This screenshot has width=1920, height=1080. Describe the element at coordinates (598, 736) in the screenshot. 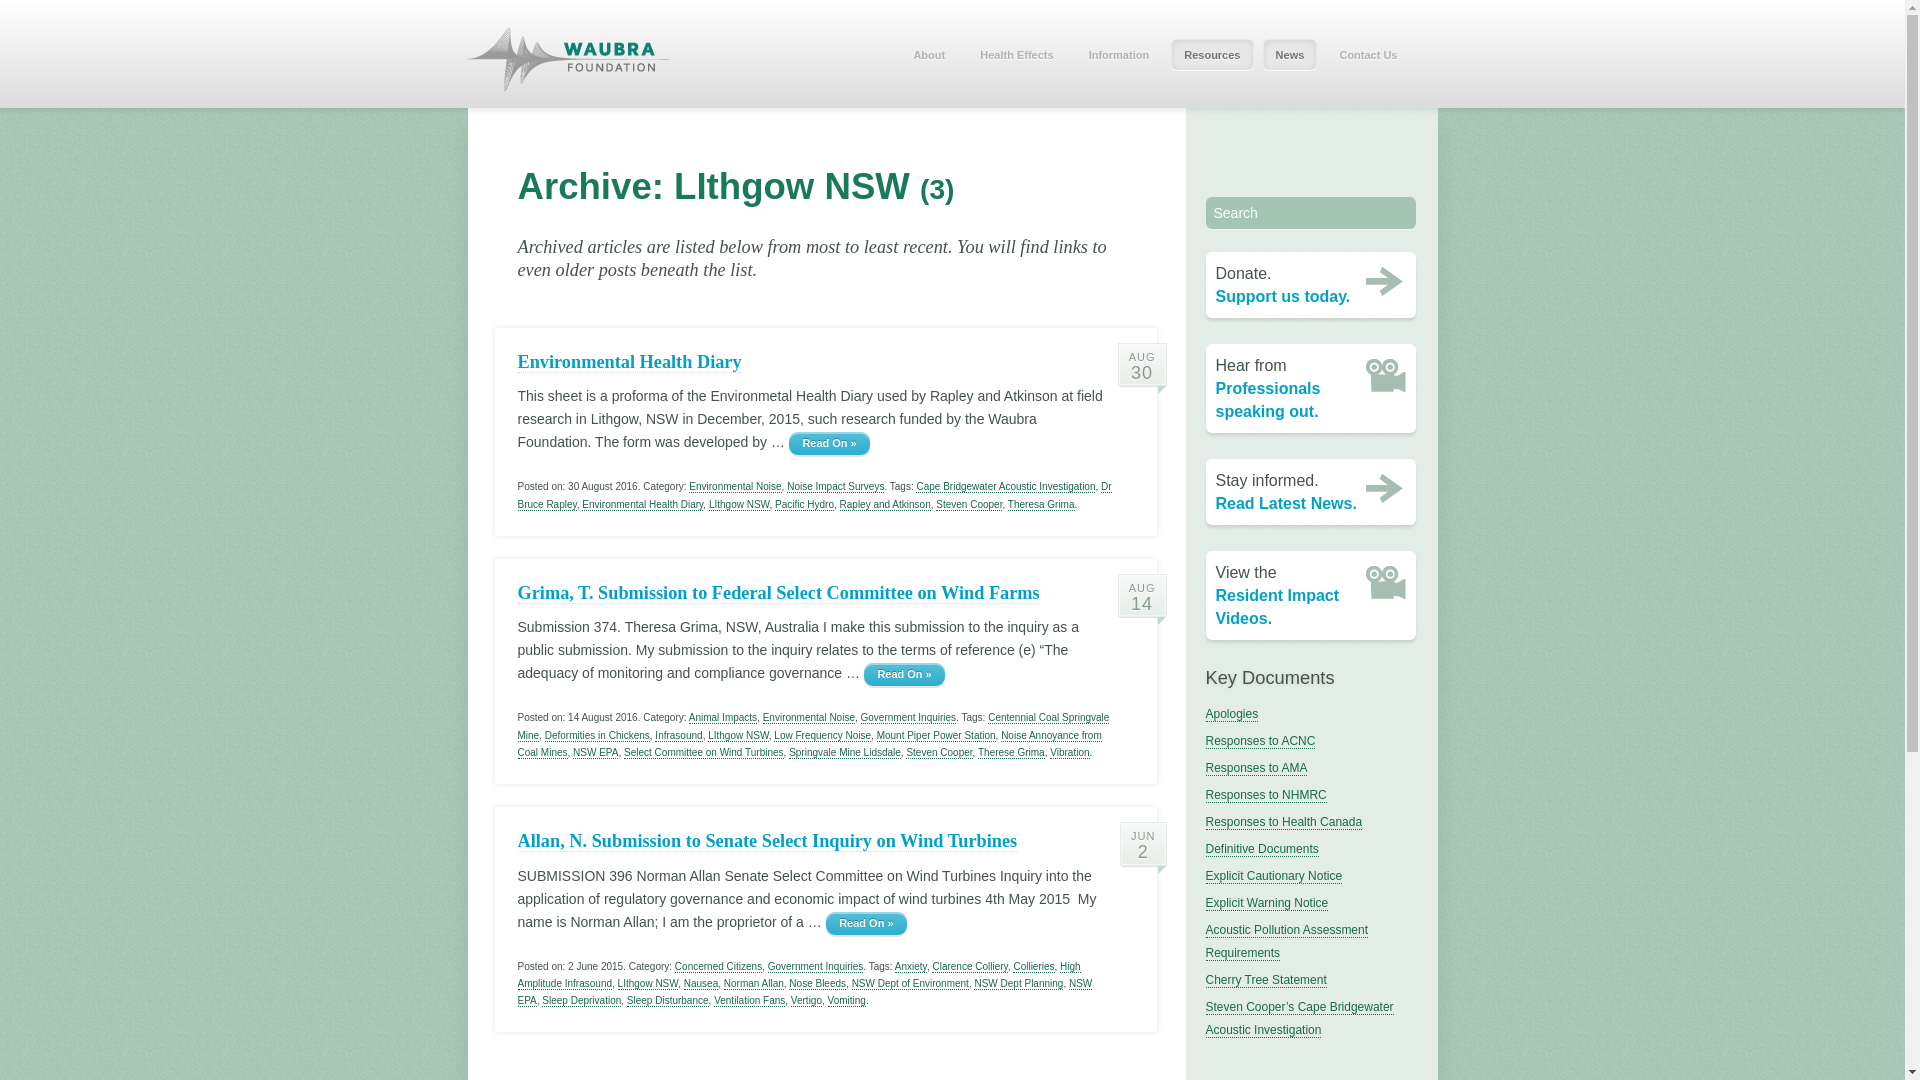

I see `Deformities in Chickens` at that location.